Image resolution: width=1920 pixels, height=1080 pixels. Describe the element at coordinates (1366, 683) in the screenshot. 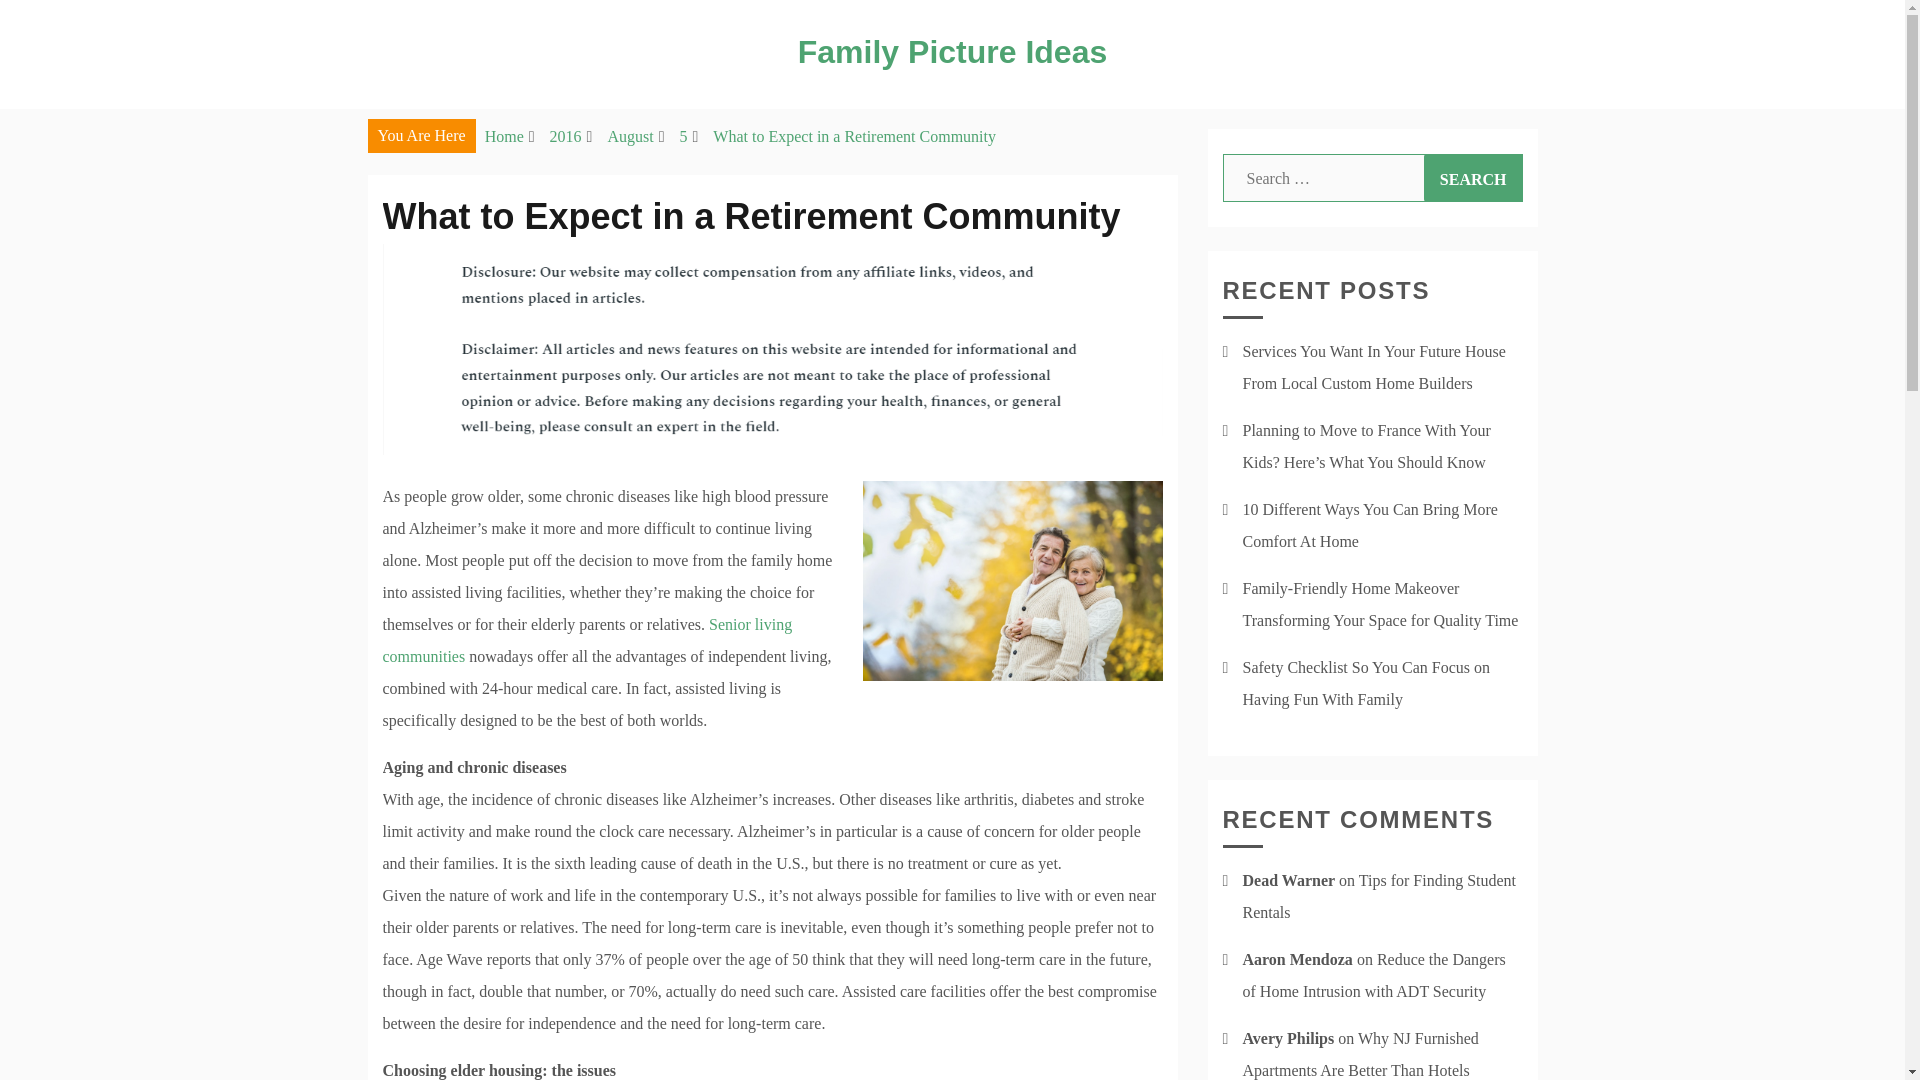

I see `Safety Checklist So You Can Focus on Having Fun With Family` at that location.